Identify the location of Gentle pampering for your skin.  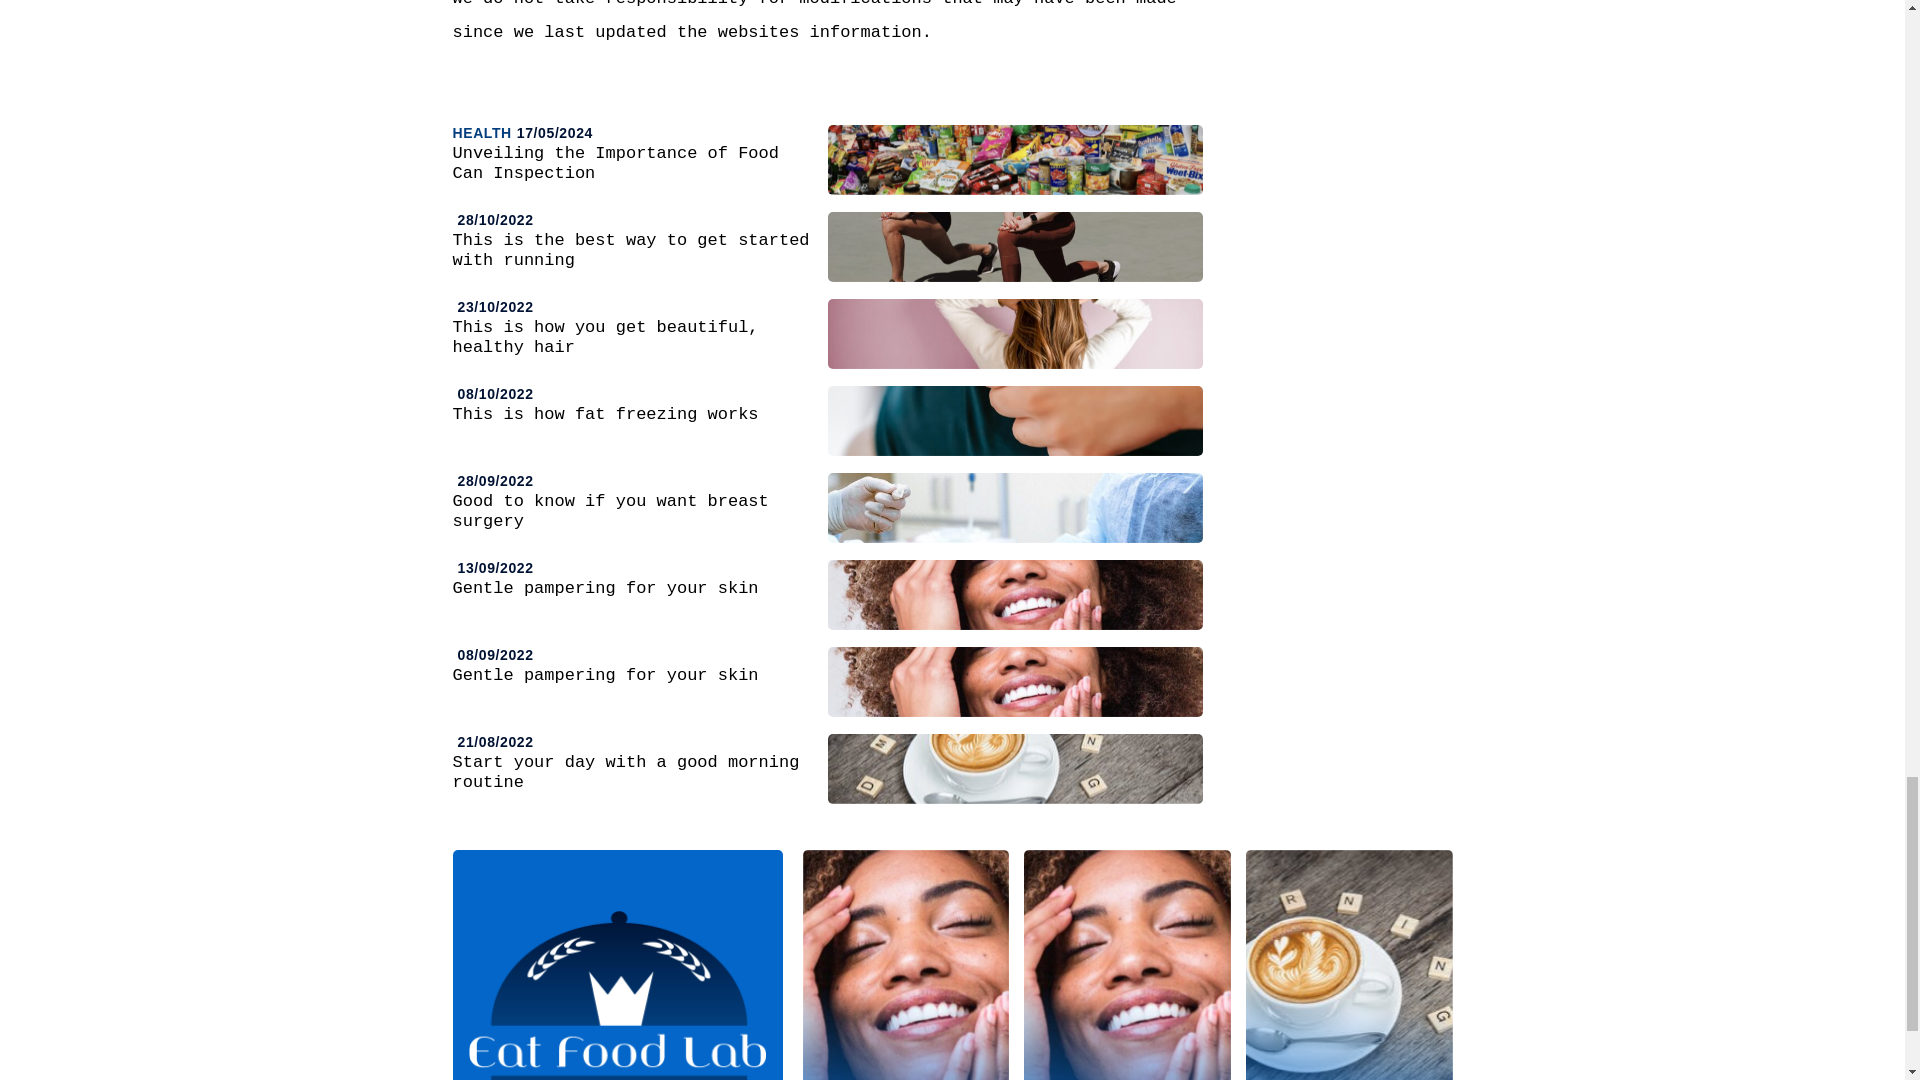
(906, 964).